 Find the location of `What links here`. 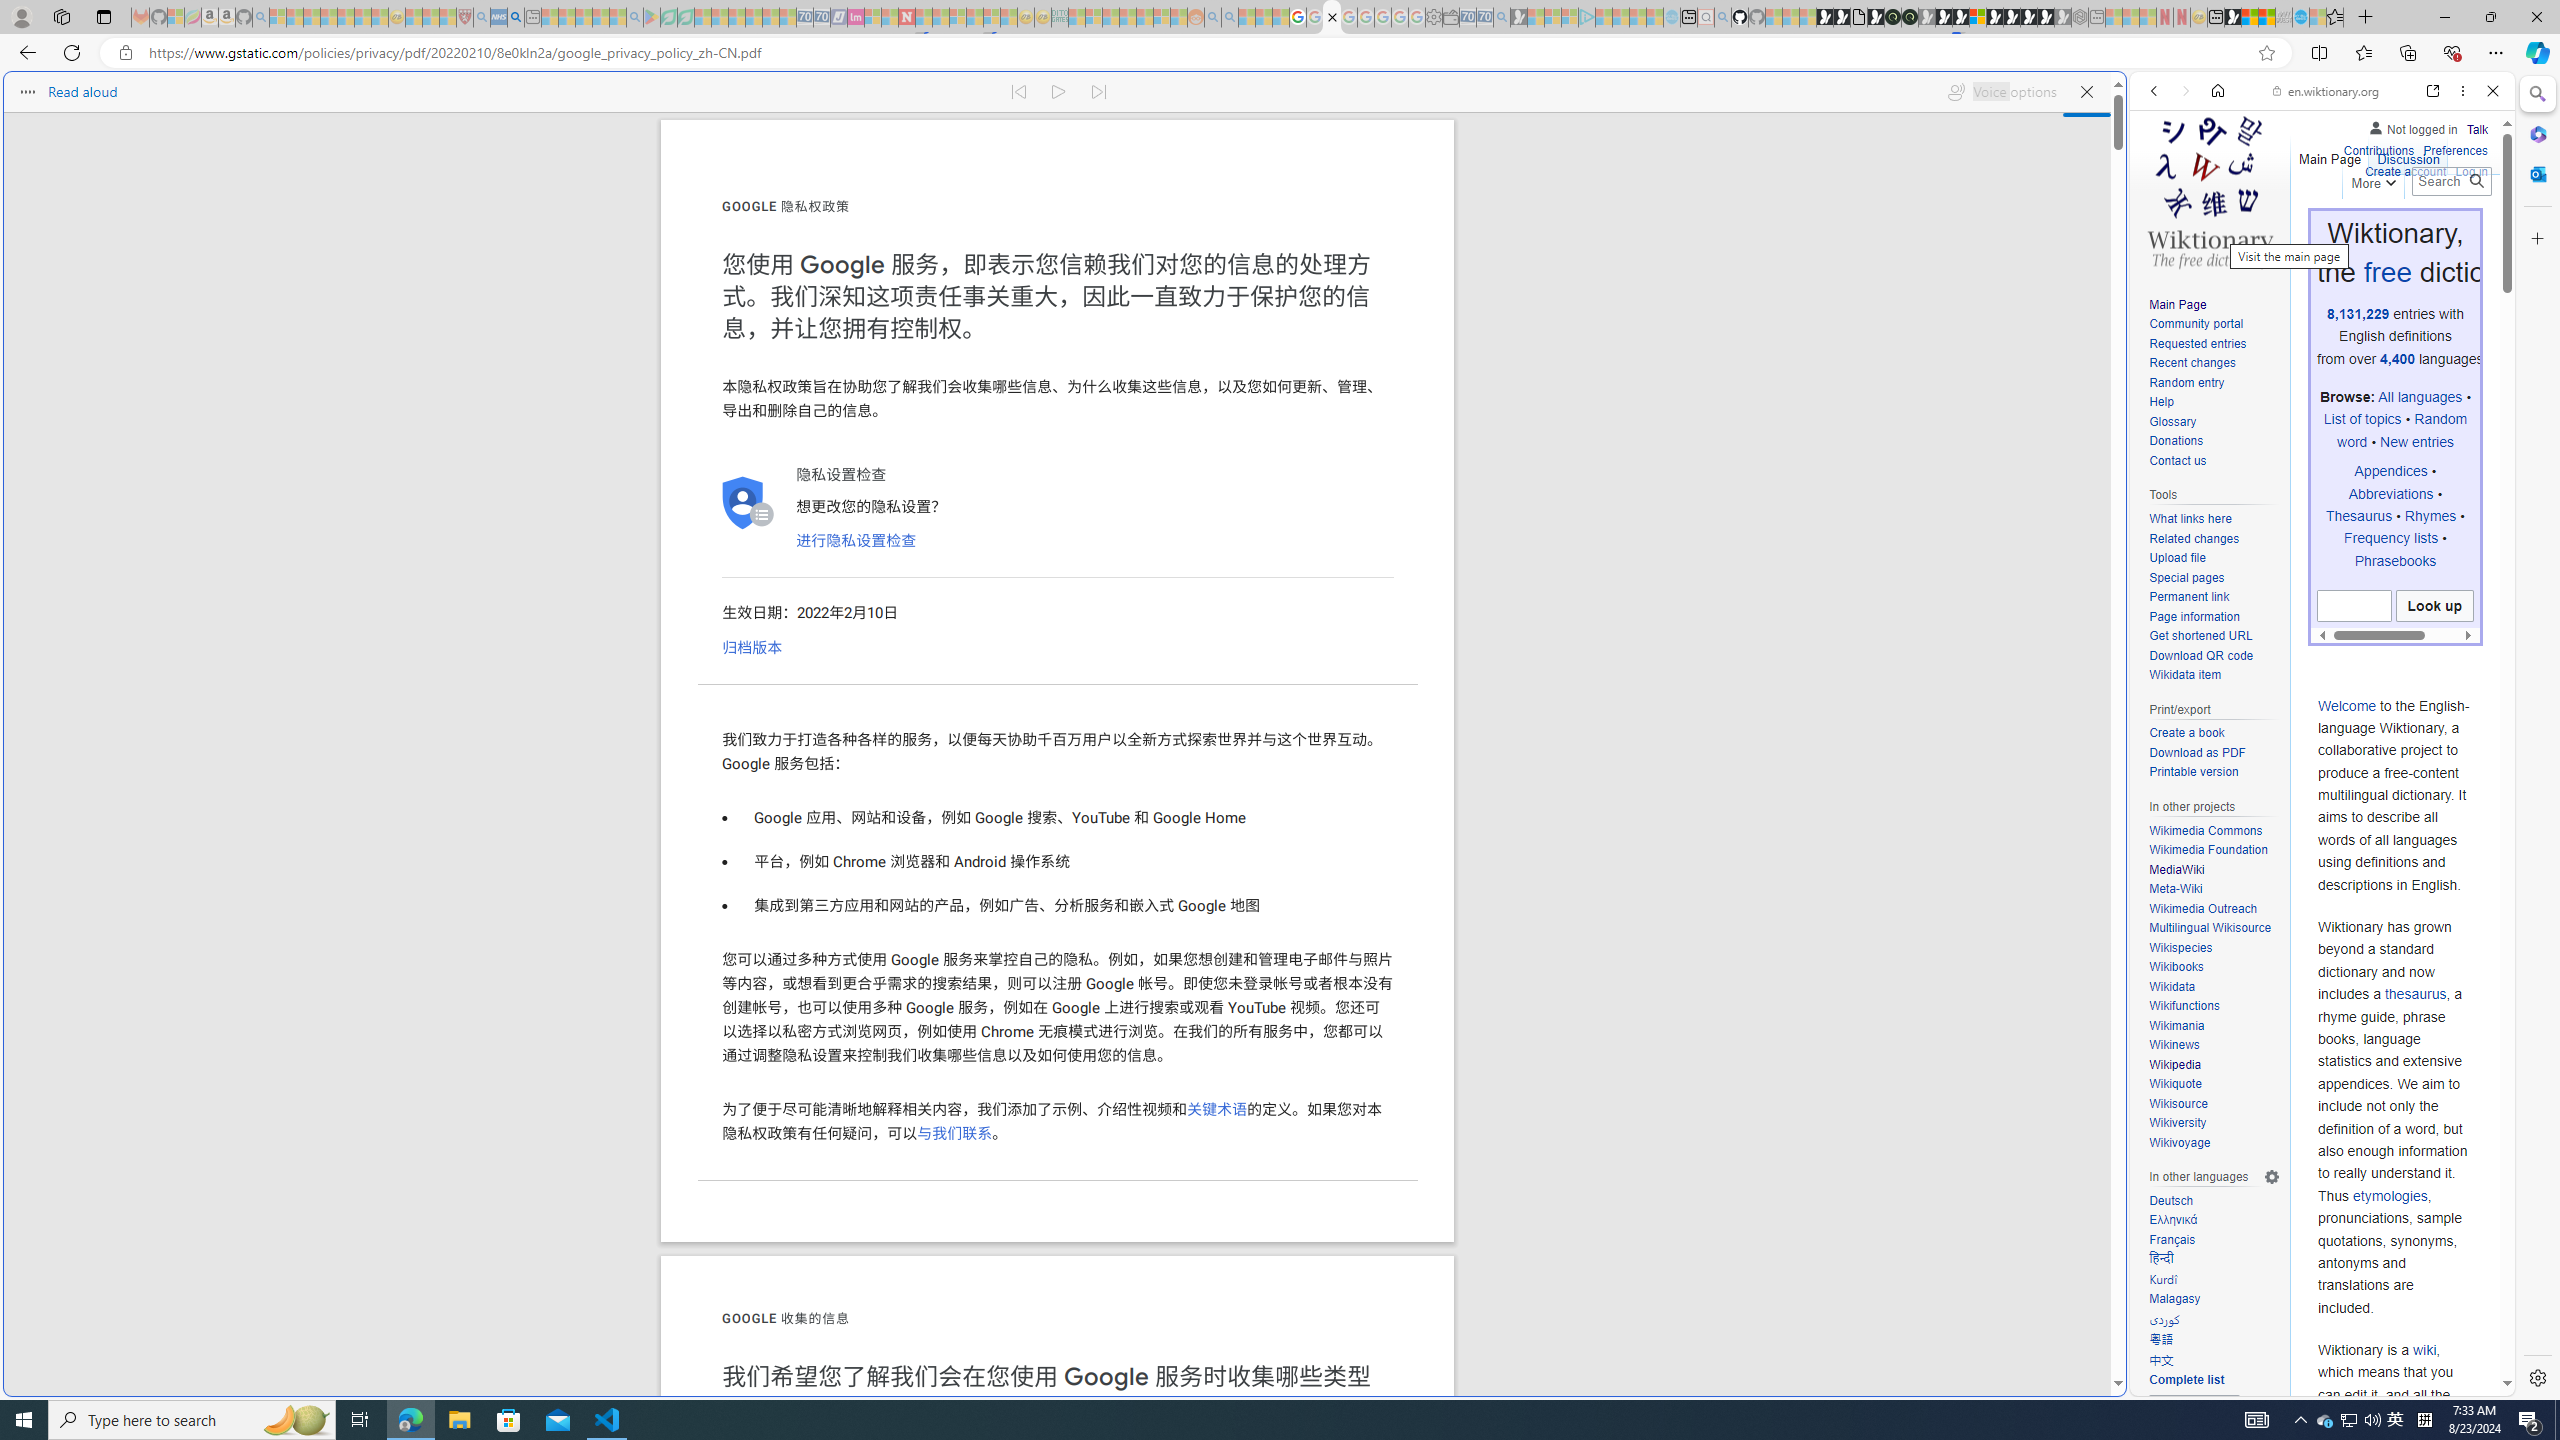

What links here is located at coordinates (2190, 520).